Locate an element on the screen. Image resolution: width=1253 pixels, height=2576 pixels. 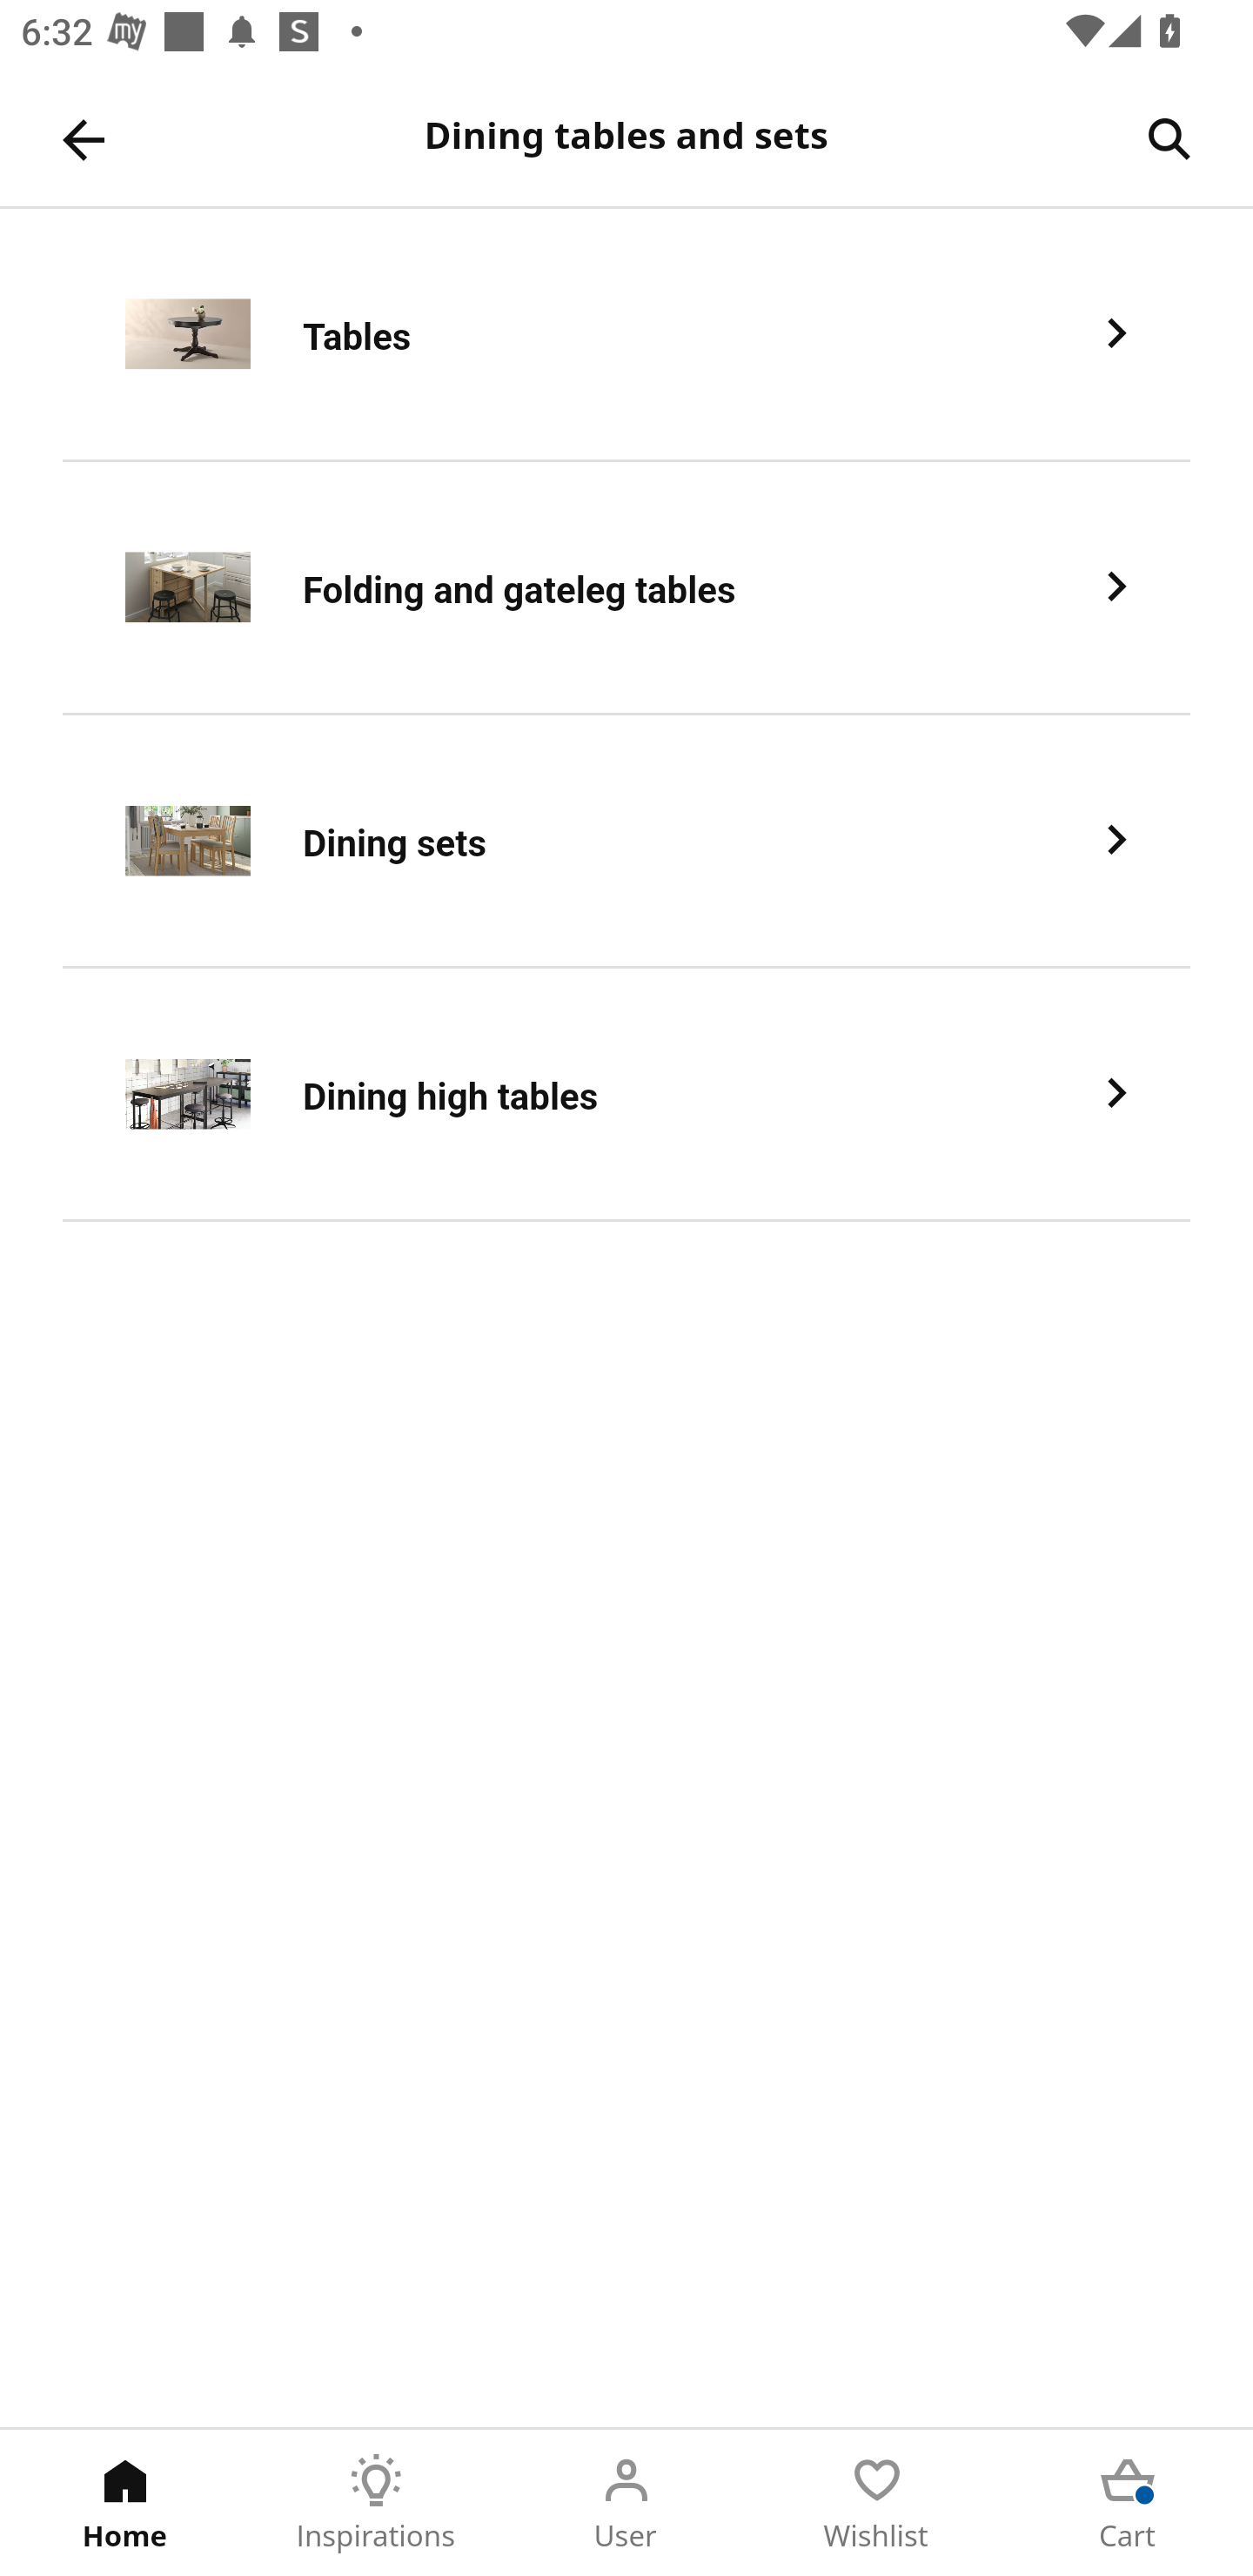
User
Tab 3 of 5 is located at coordinates (626, 2503).